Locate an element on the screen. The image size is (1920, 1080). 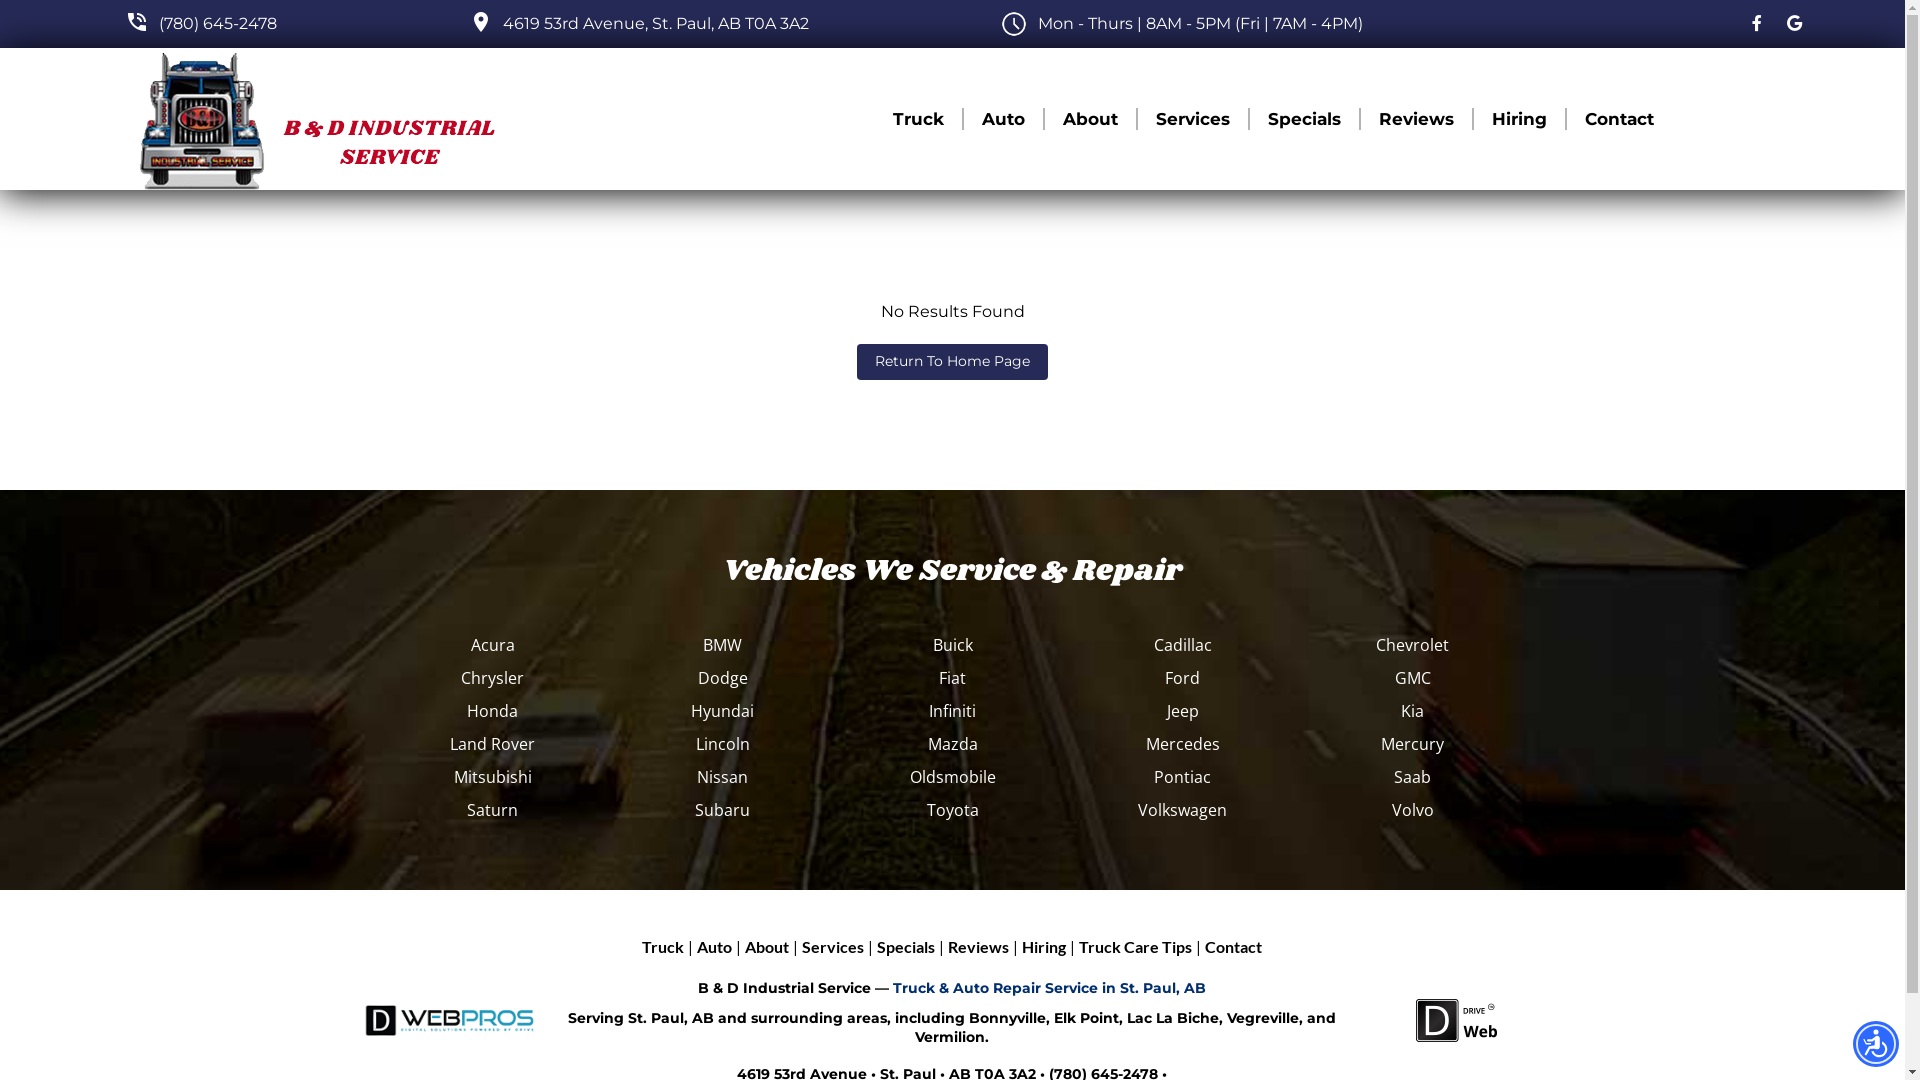
Return To Home Page is located at coordinates (952, 362).